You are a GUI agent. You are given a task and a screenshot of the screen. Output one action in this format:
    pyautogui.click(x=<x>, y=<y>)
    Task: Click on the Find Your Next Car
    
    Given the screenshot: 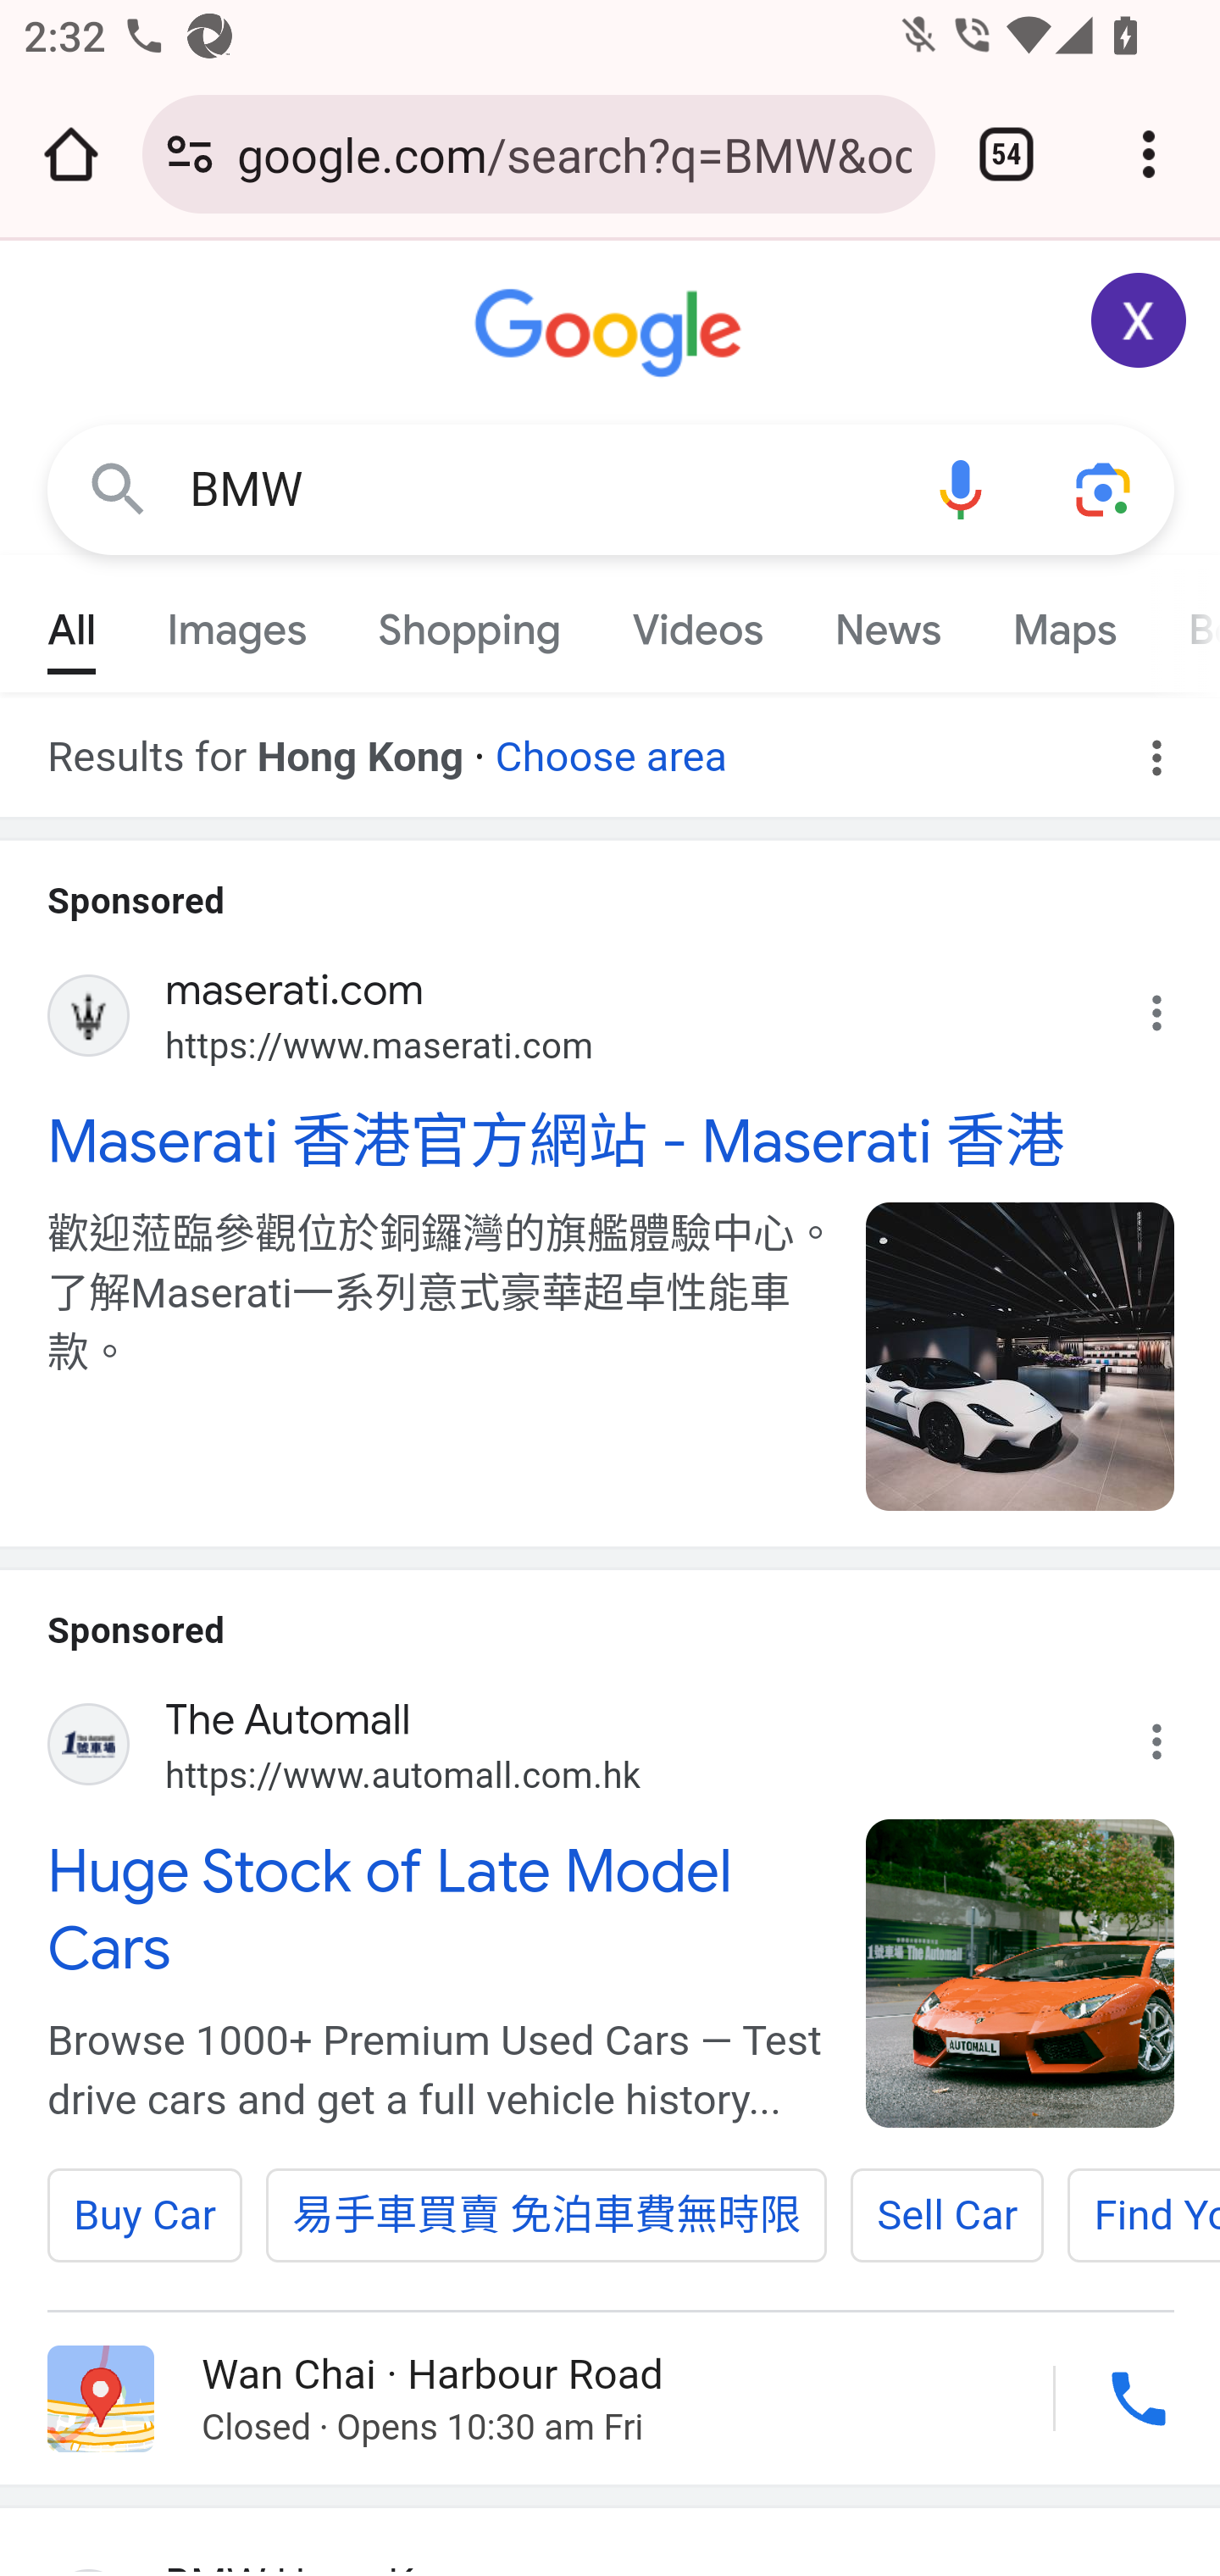 What is the action you would take?
    pyautogui.click(x=1144, y=2217)
    